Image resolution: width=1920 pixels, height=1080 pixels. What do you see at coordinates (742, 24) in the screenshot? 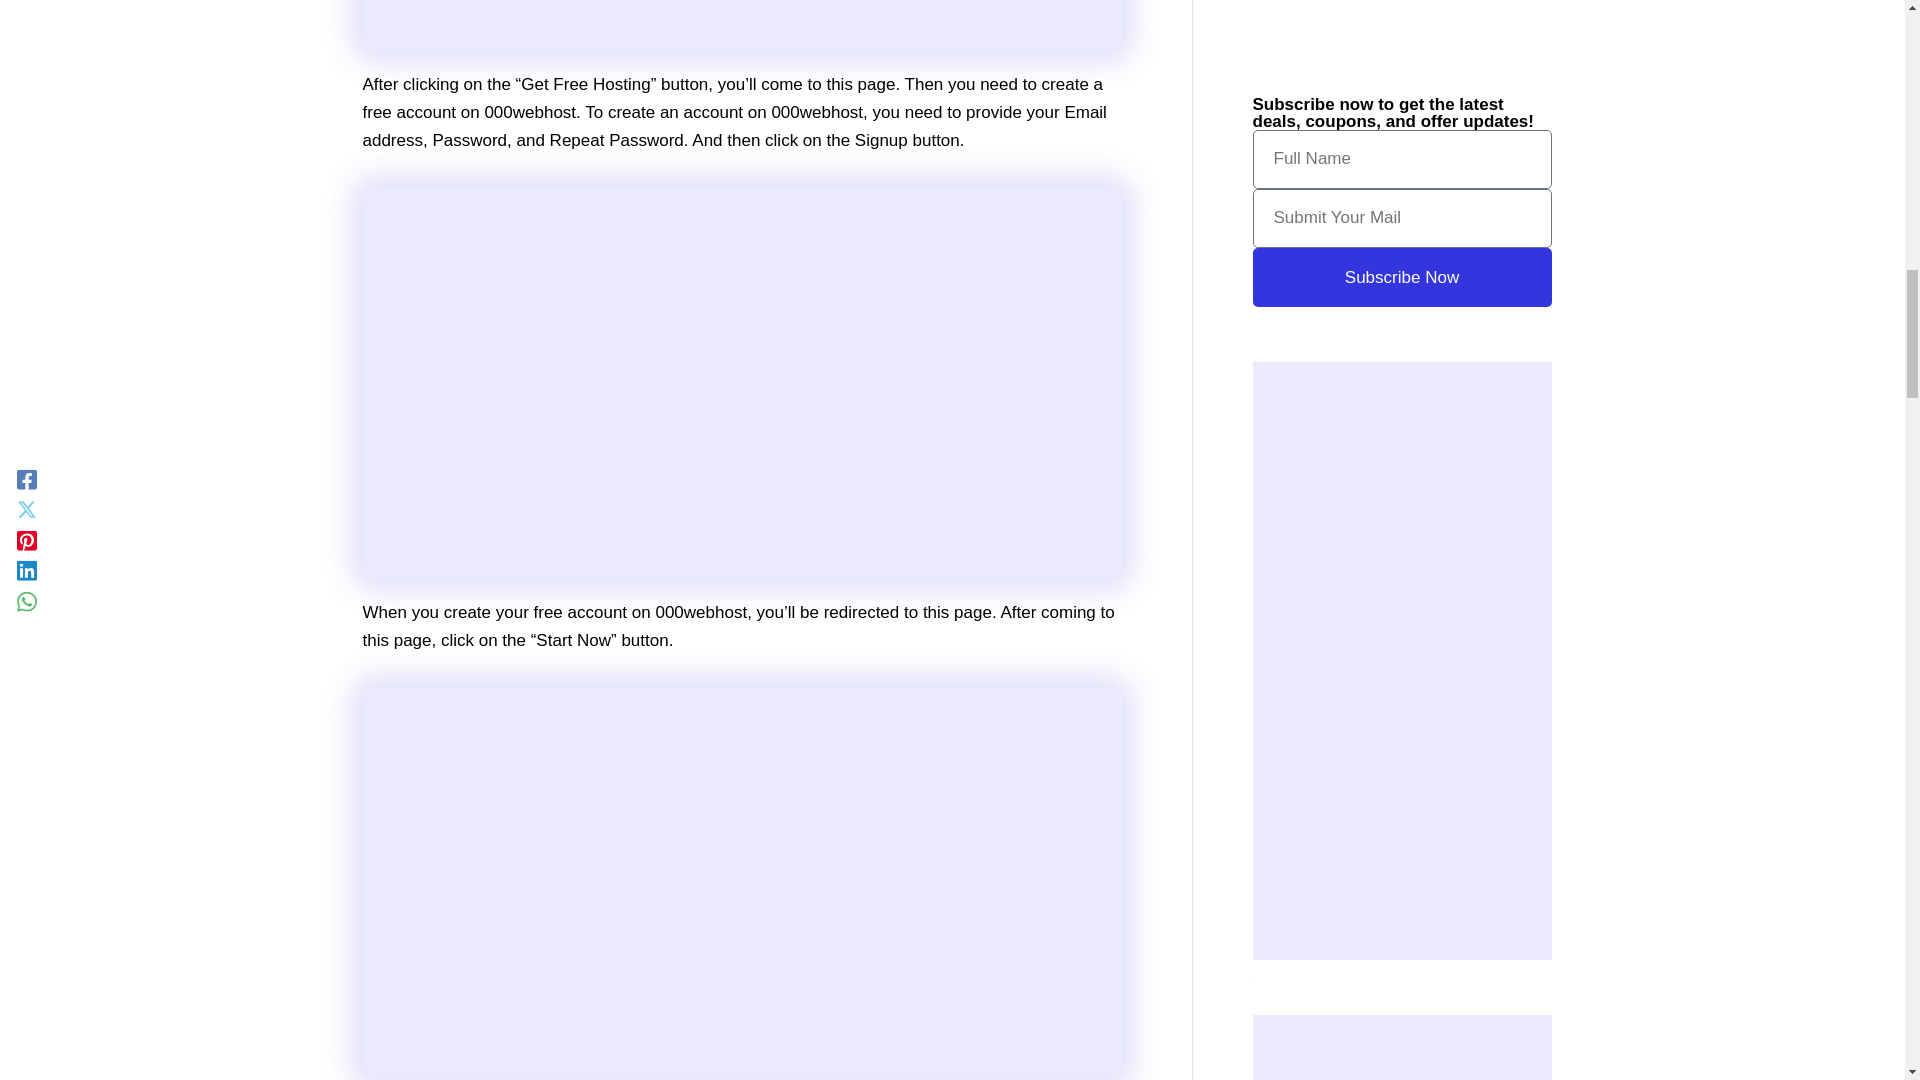
I see `How To Get FREE Hosting On Hostinger` at bounding box center [742, 24].